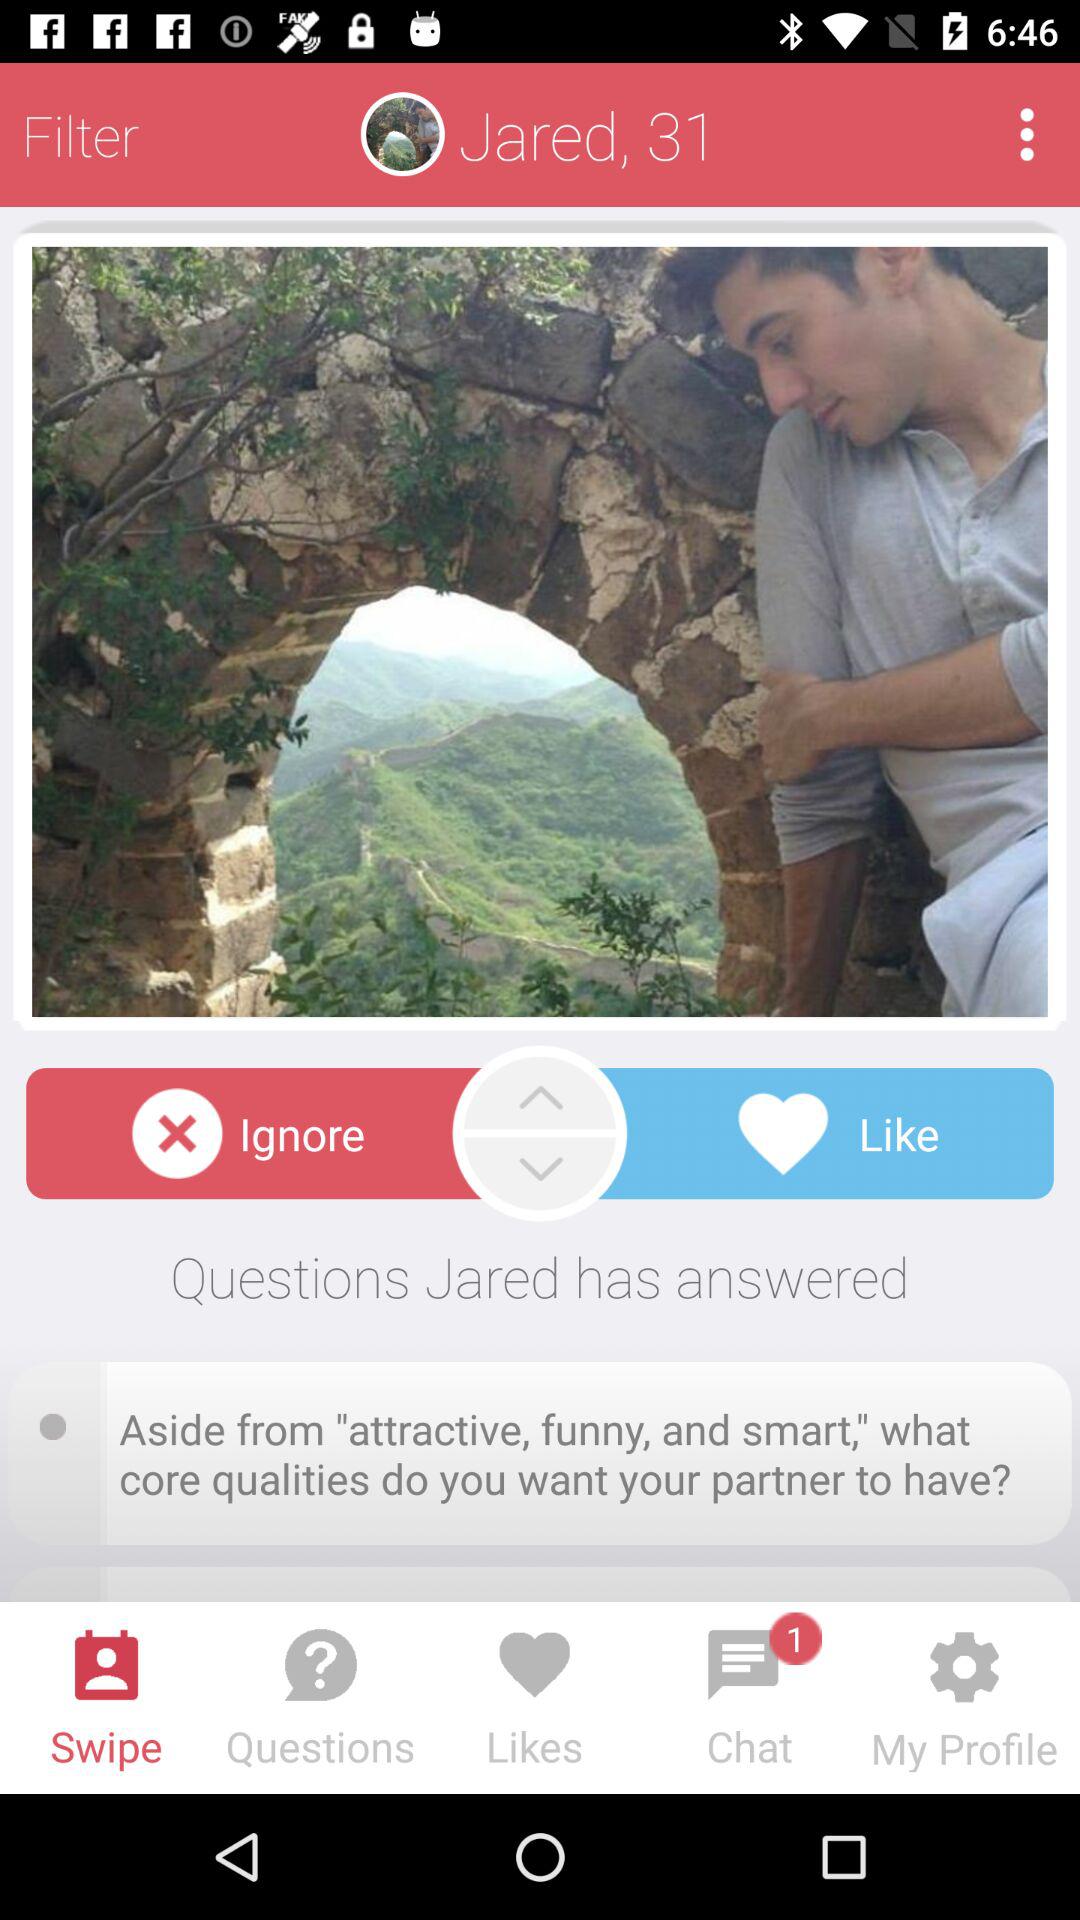 Image resolution: width=1080 pixels, height=1920 pixels. I want to click on launch the jared, 31, so click(588, 134).